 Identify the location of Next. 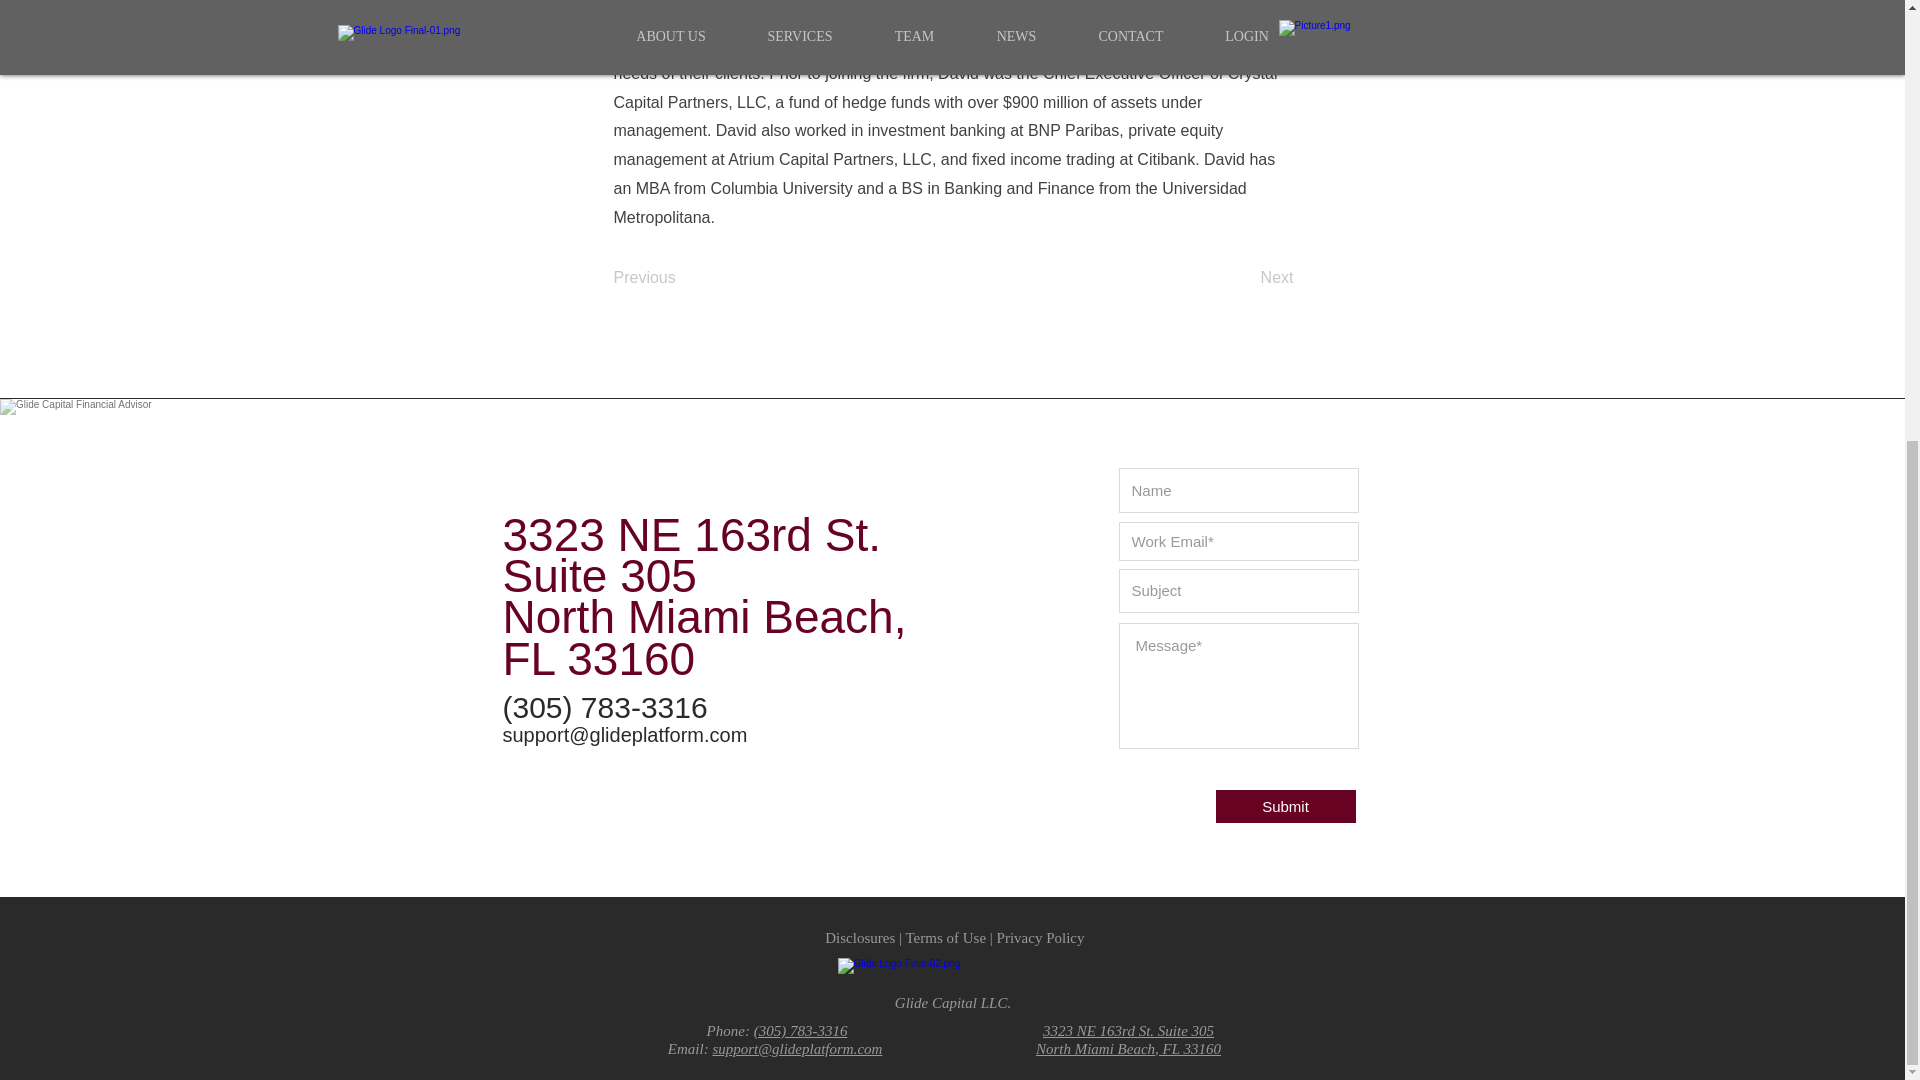
(1244, 279).